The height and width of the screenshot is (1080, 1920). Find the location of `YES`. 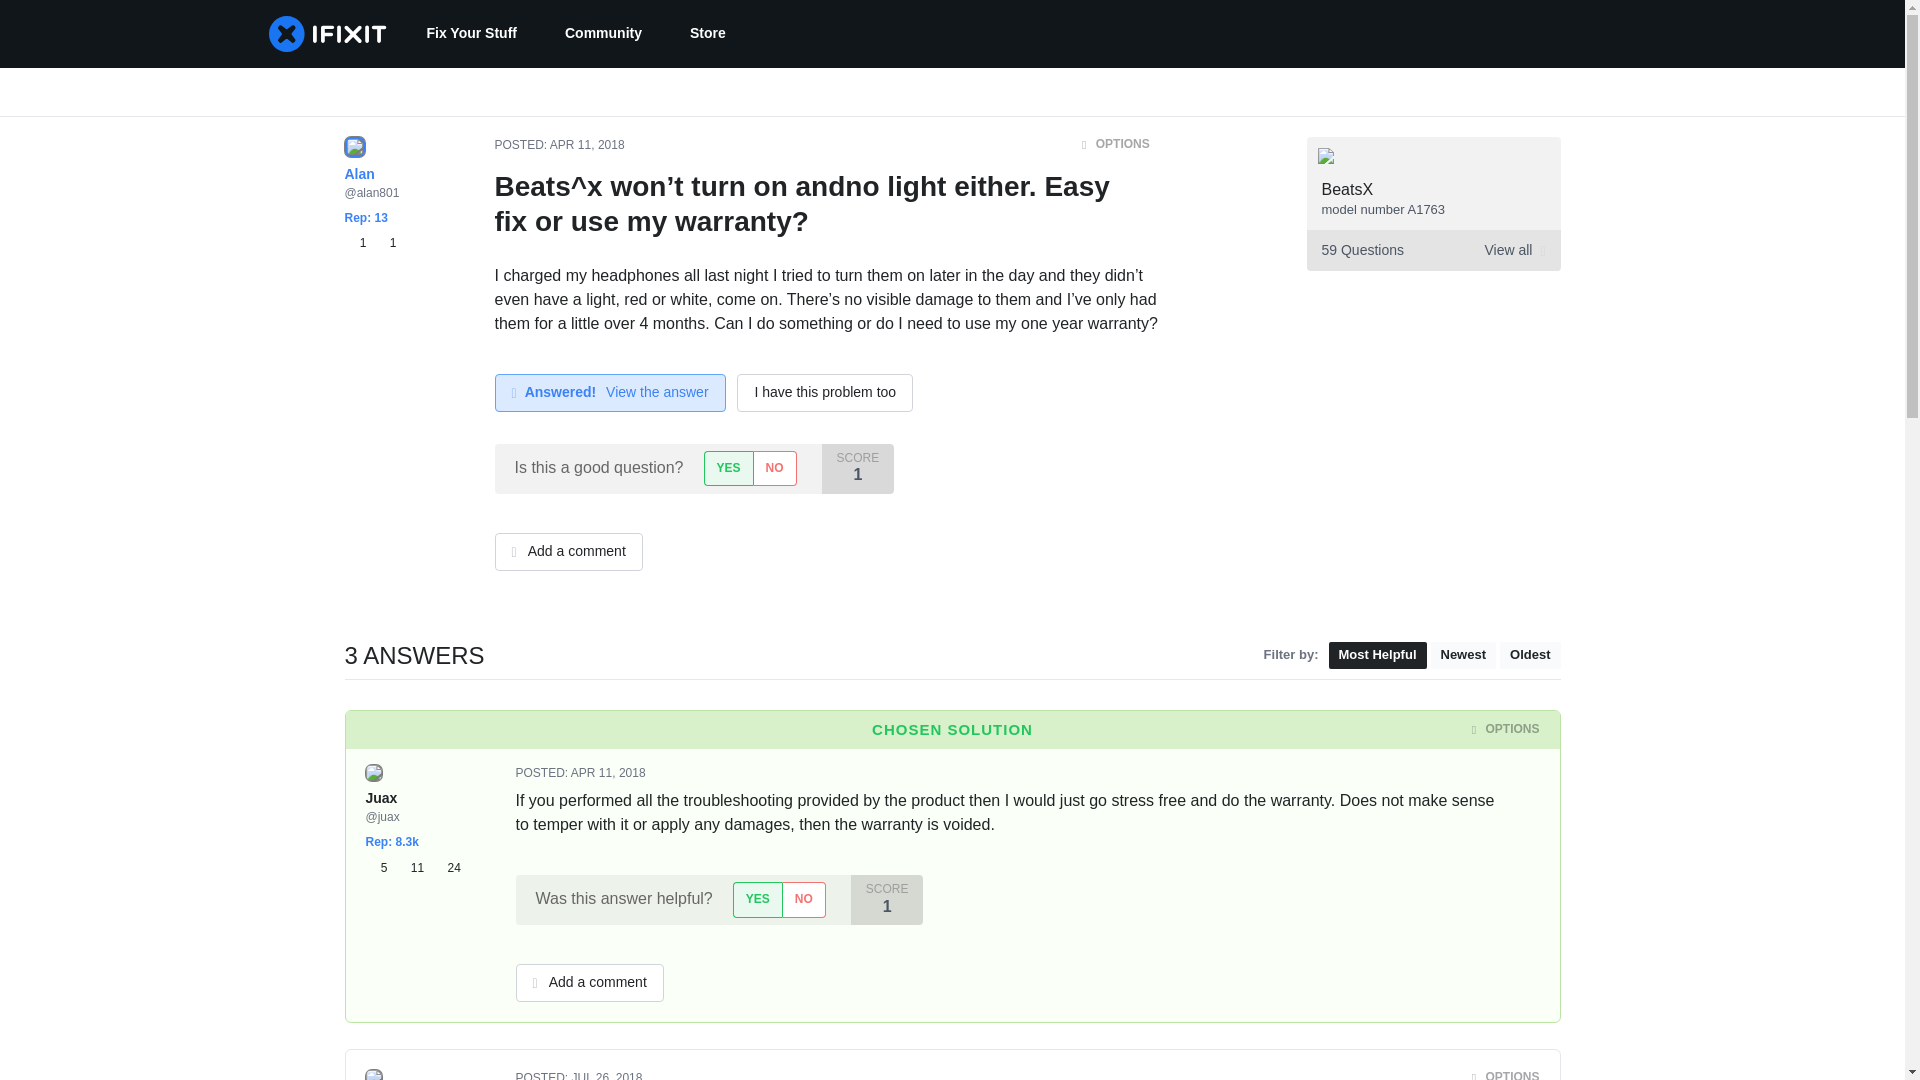

YES is located at coordinates (757, 899).